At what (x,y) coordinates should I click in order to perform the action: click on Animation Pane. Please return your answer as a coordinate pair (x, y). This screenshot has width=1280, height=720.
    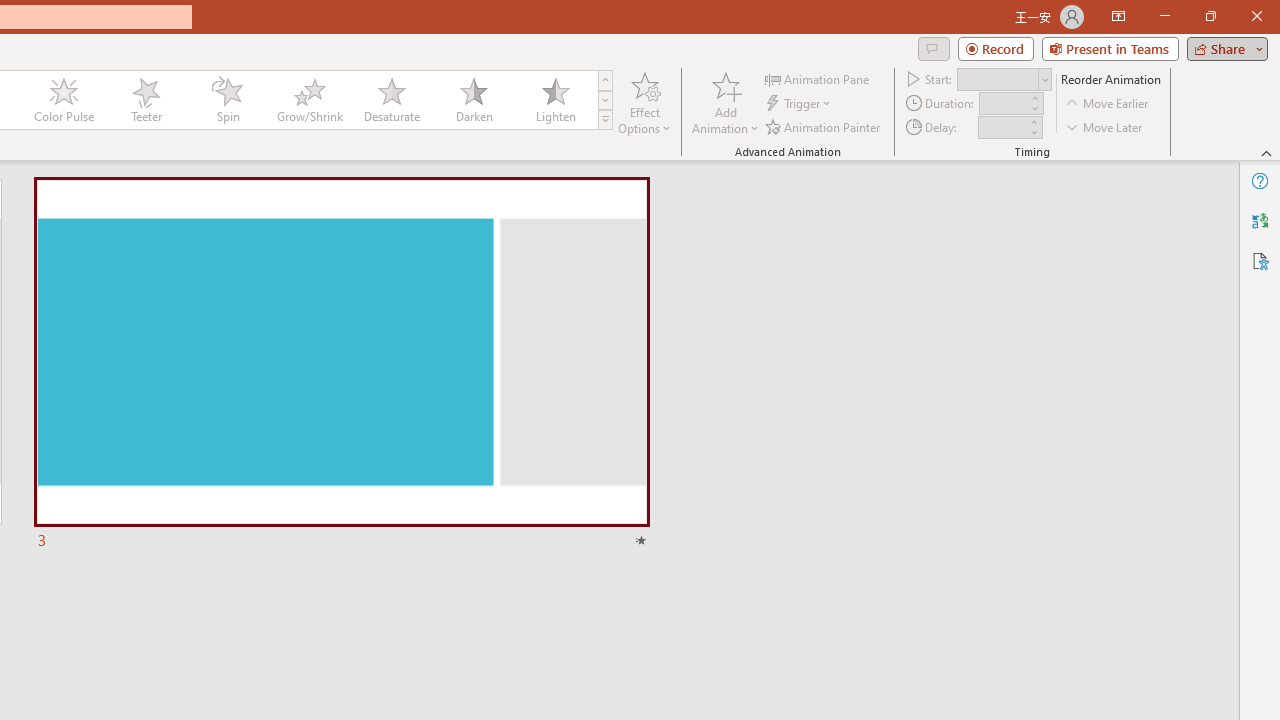
    Looking at the image, I should click on (818, 78).